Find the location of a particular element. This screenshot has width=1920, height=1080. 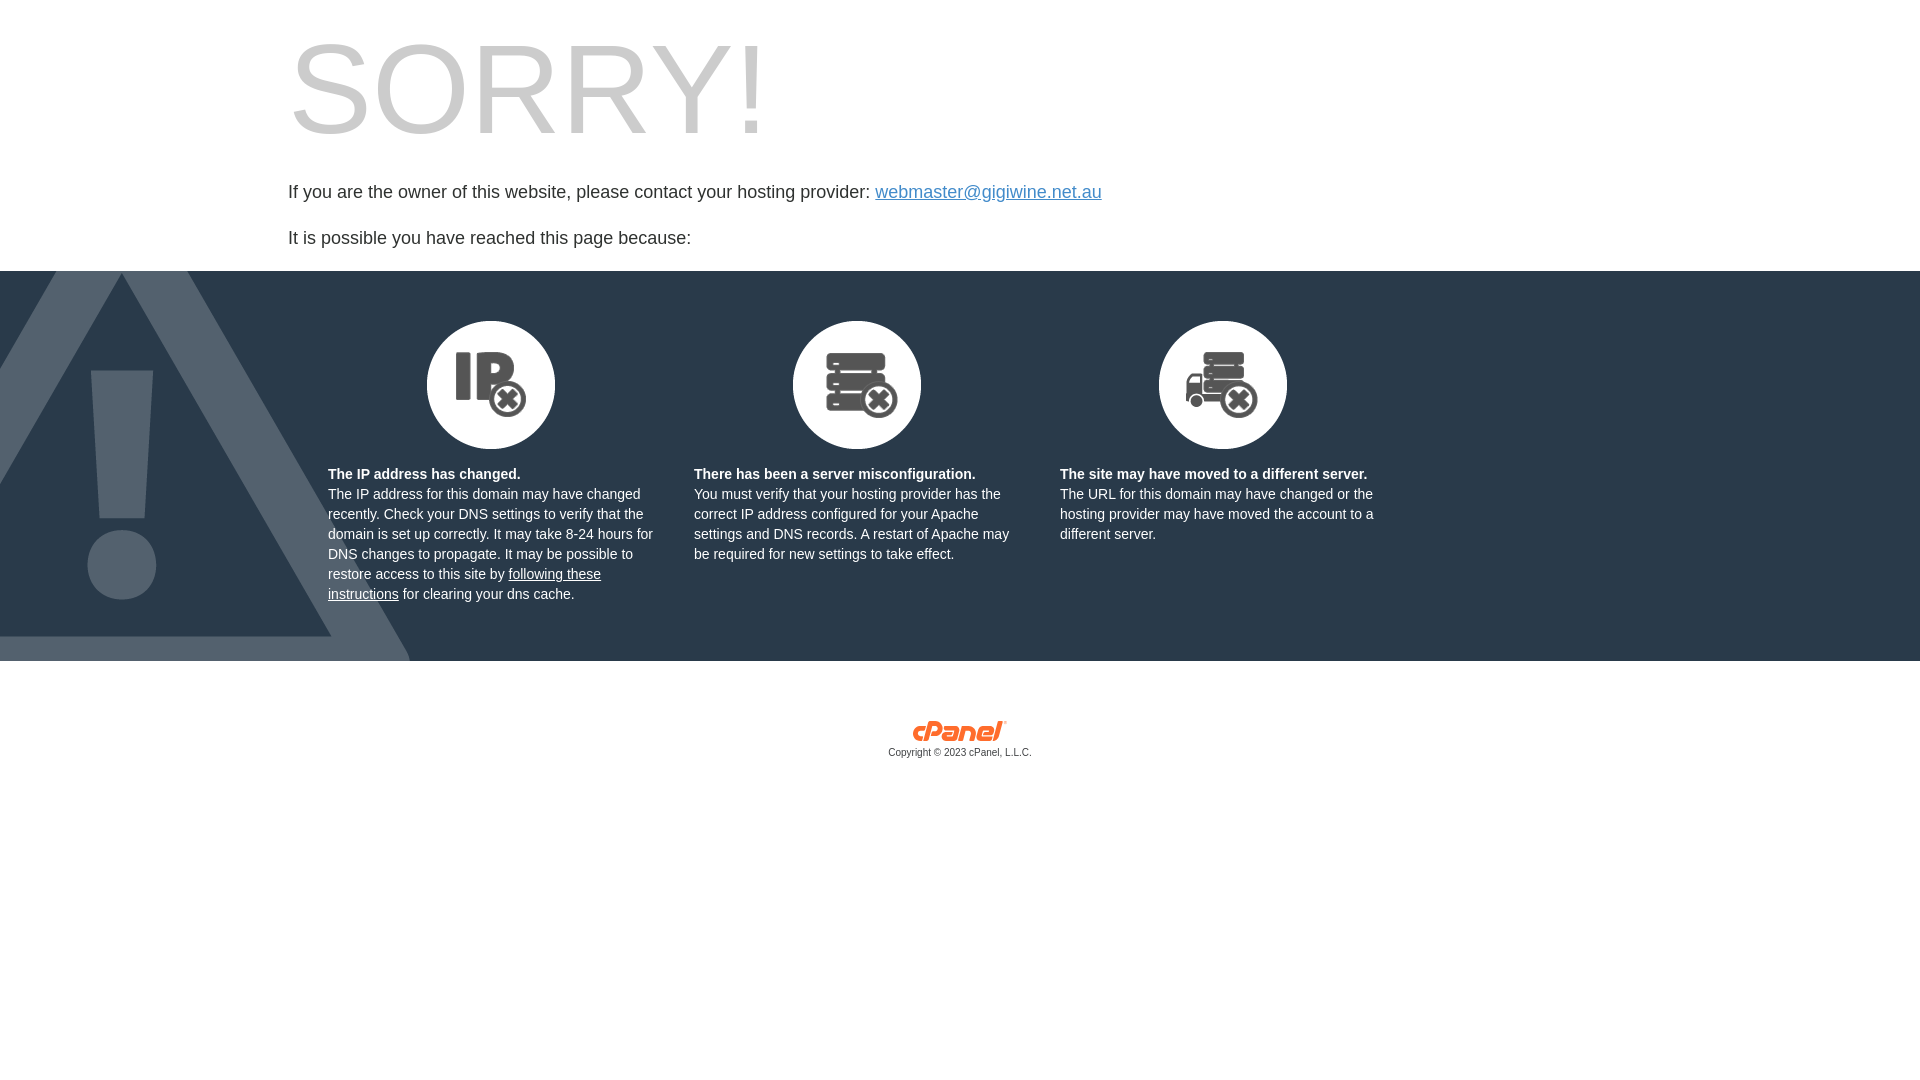

following these instructions is located at coordinates (464, 584).